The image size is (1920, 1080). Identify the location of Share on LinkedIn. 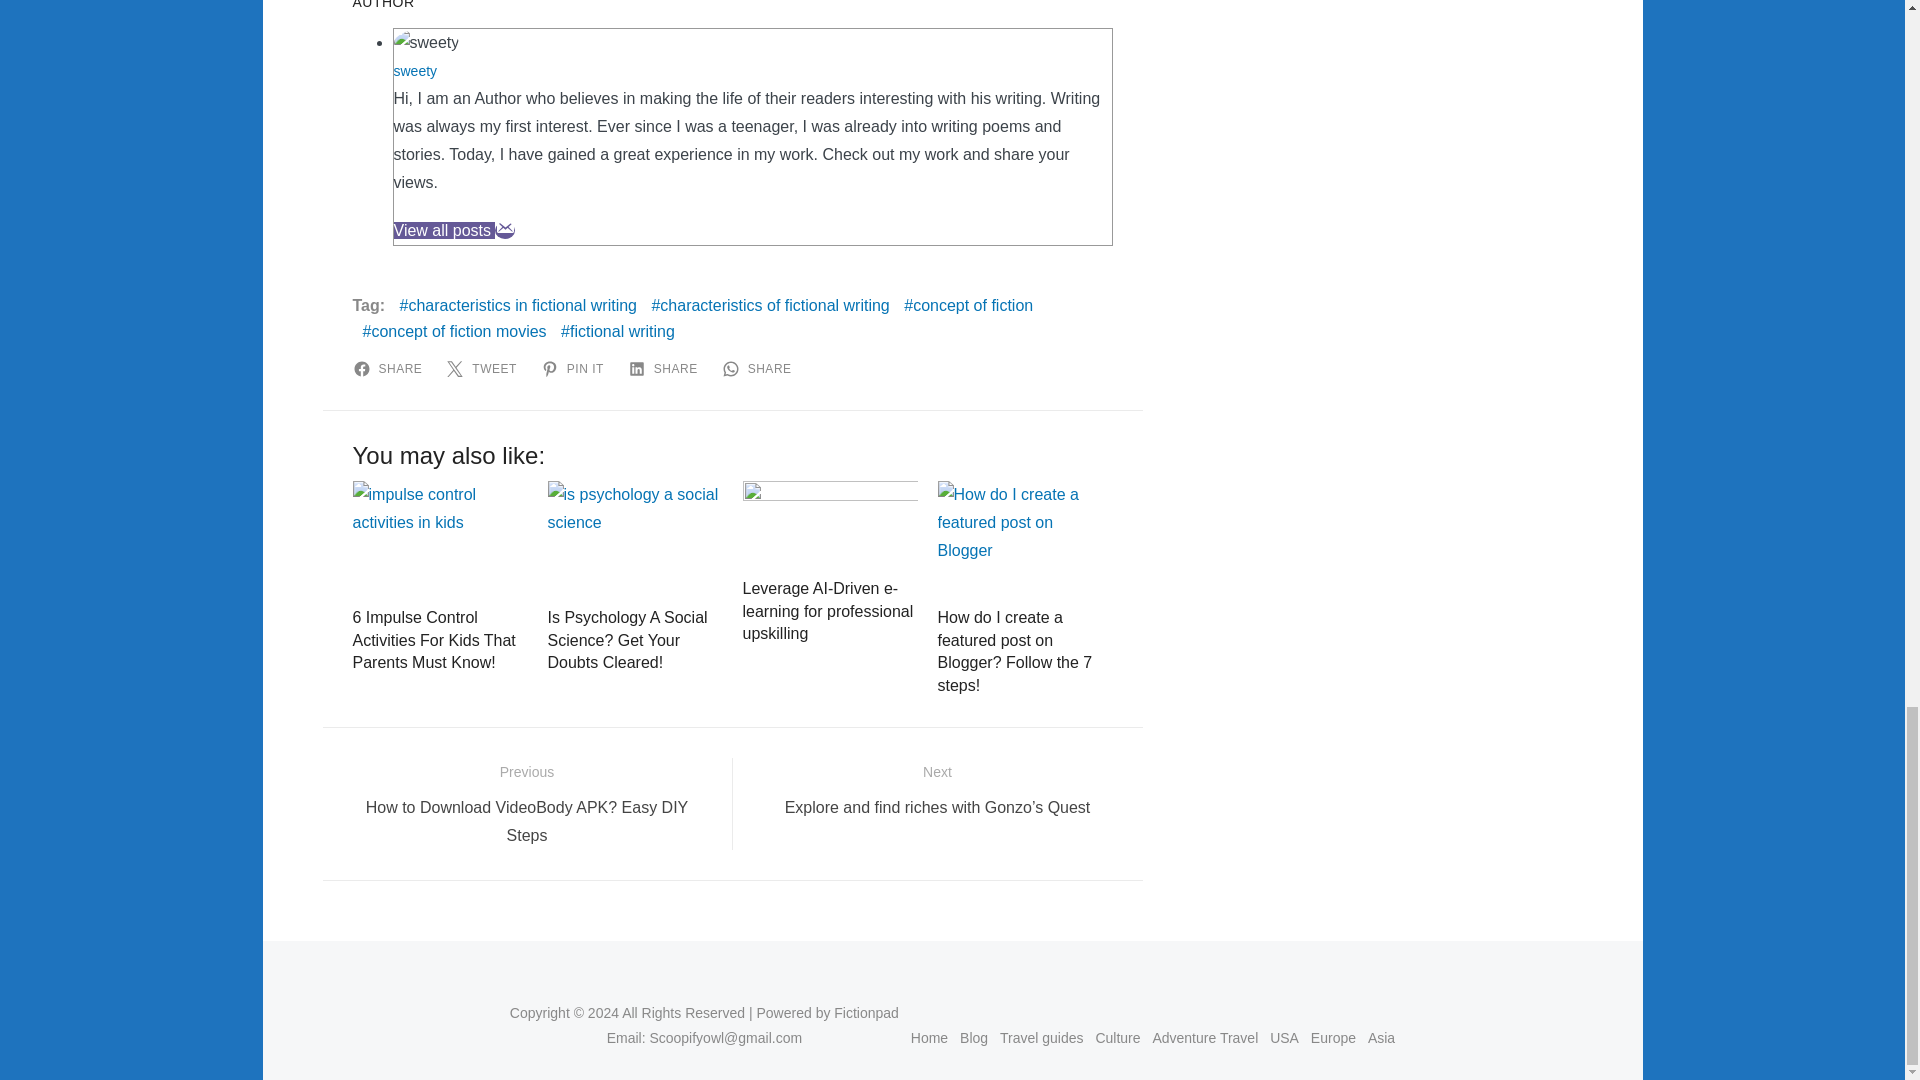
(666, 368).